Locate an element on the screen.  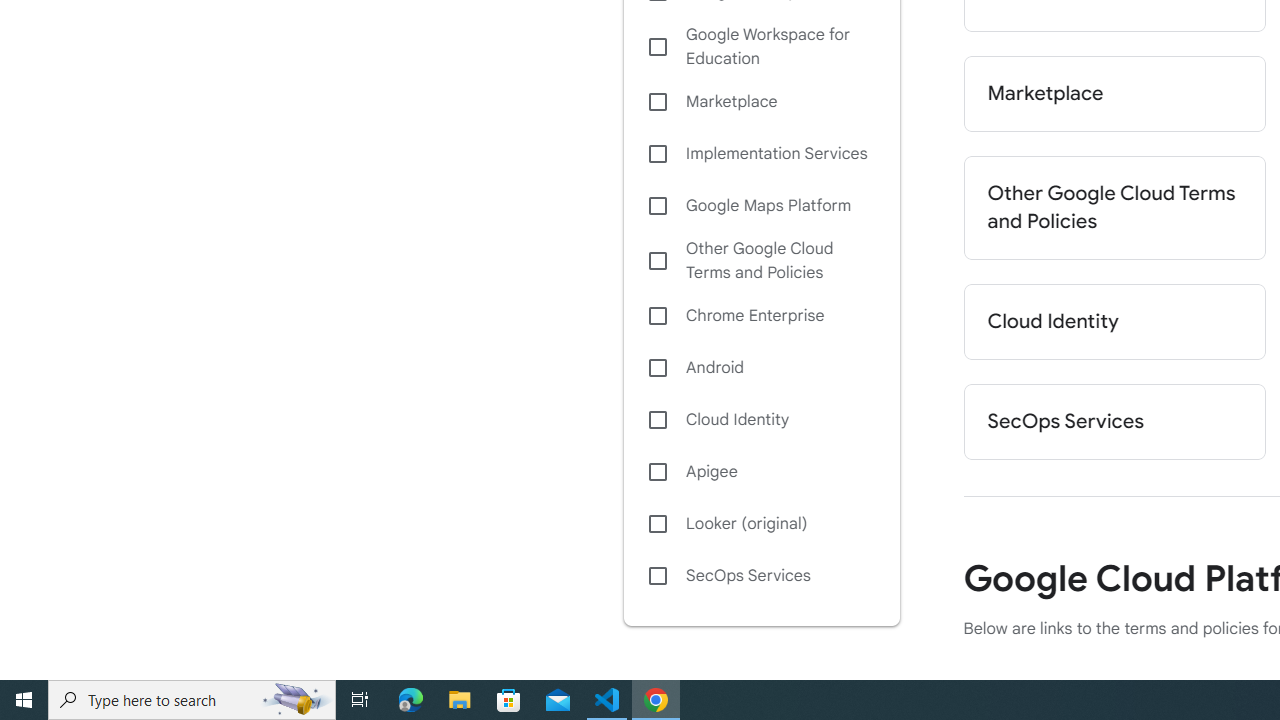
Marketplace is located at coordinates (761, 102).